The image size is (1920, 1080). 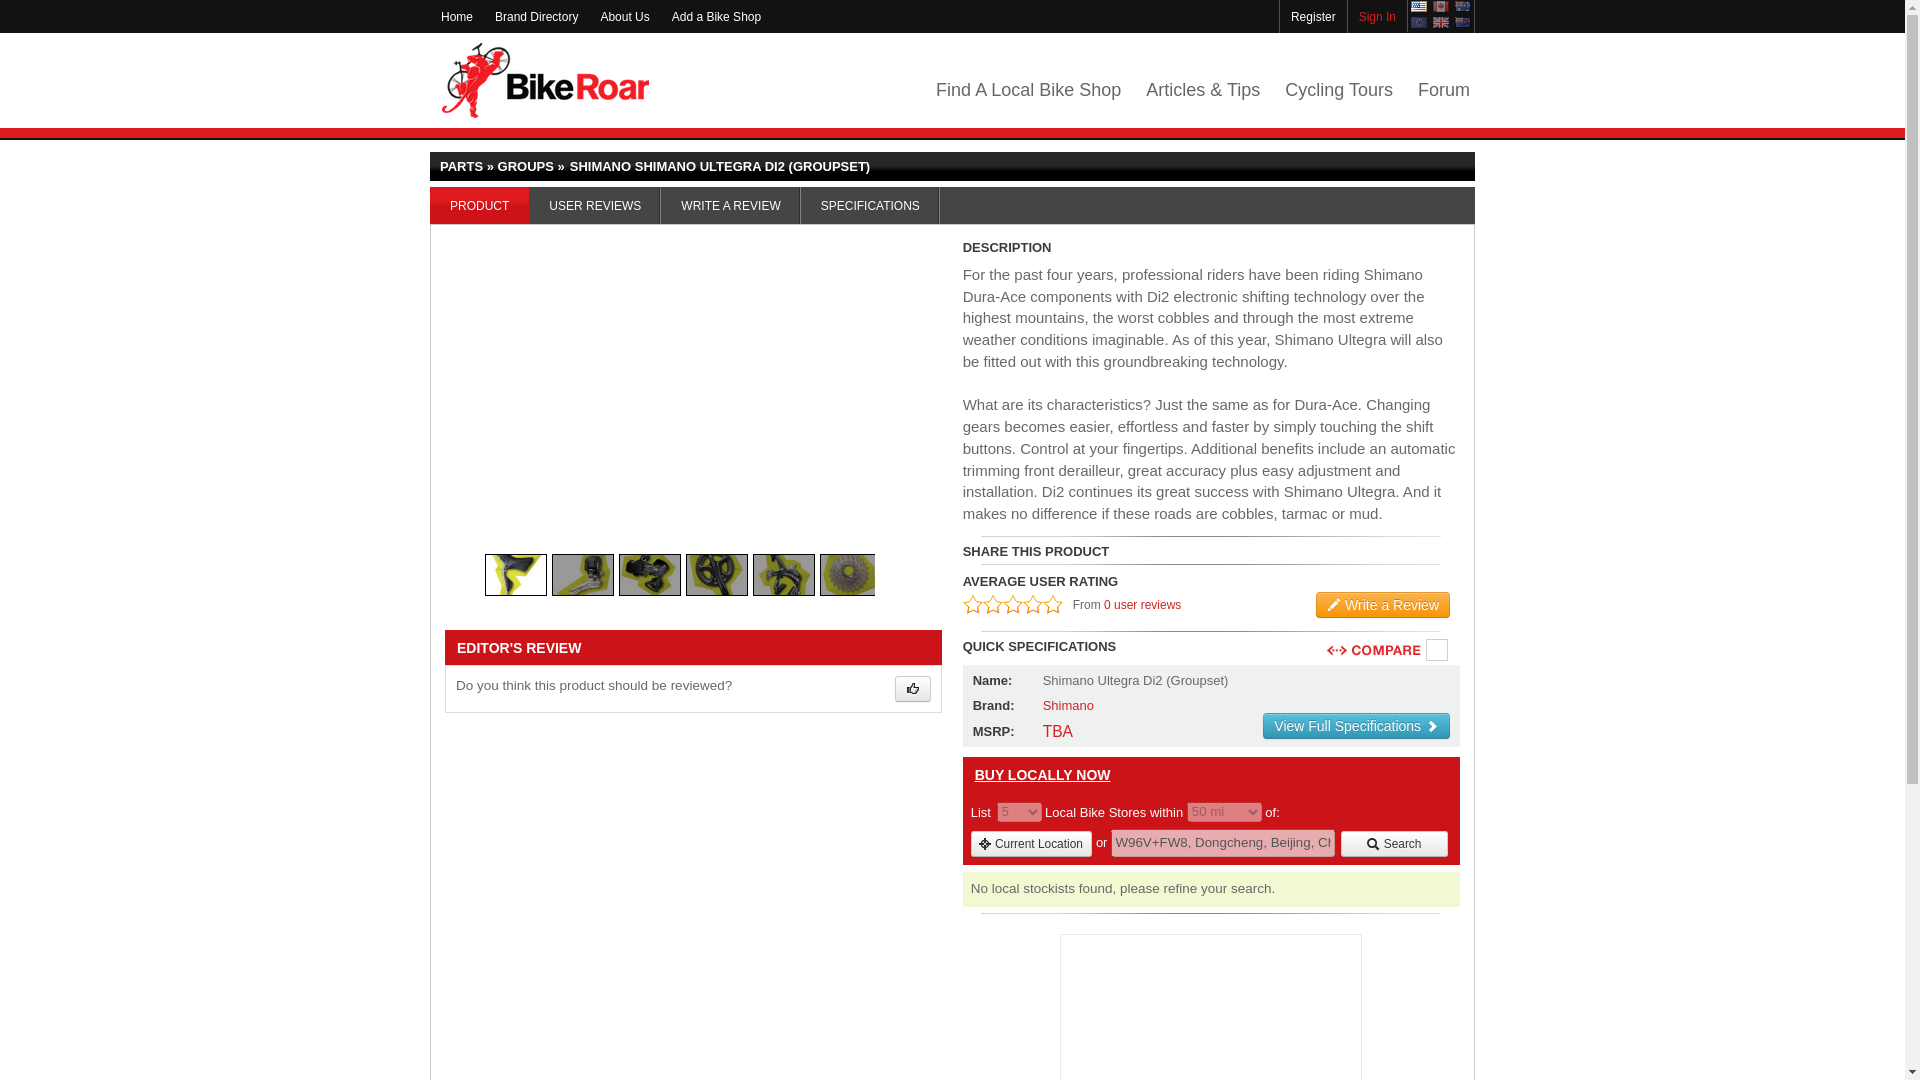 What do you see at coordinates (1338, 90) in the screenshot?
I see `Cycling Tours` at bounding box center [1338, 90].